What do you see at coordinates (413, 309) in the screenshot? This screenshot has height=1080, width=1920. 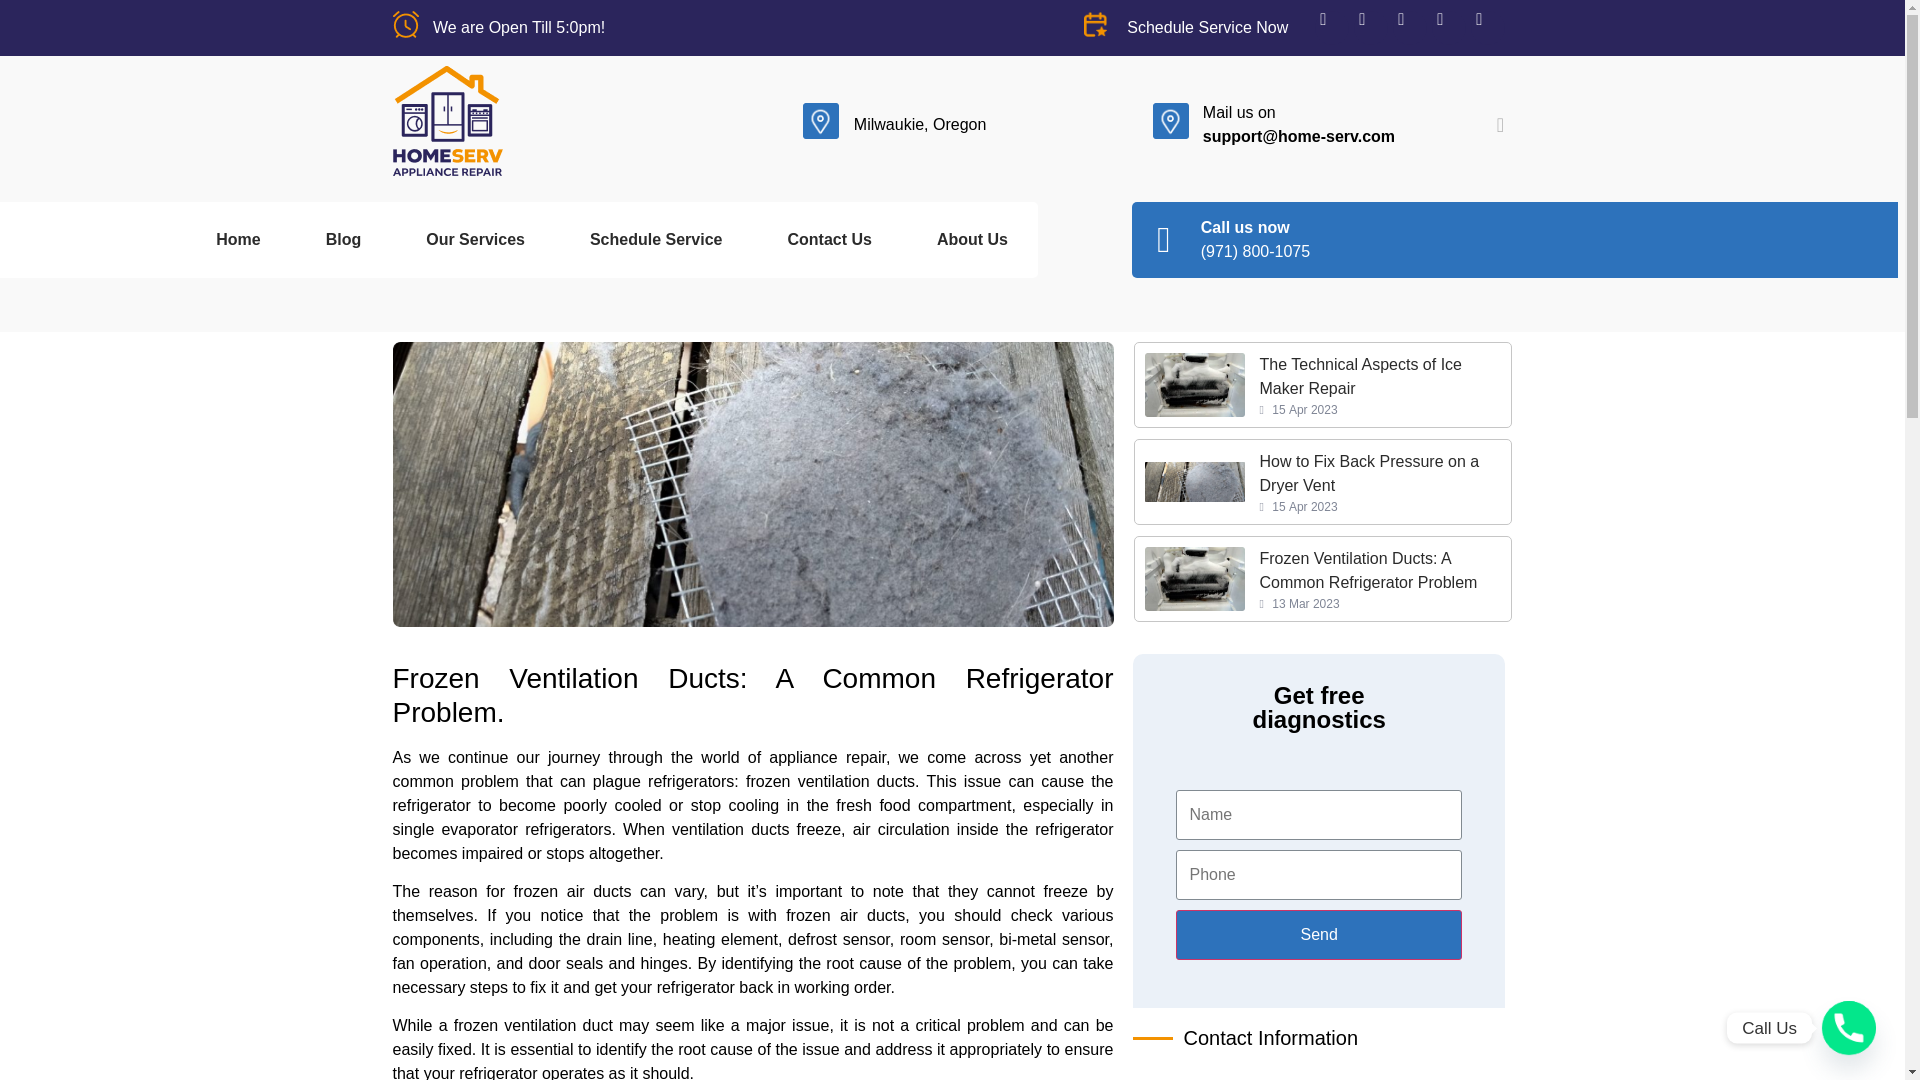 I see `Home` at bounding box center [413, 309].